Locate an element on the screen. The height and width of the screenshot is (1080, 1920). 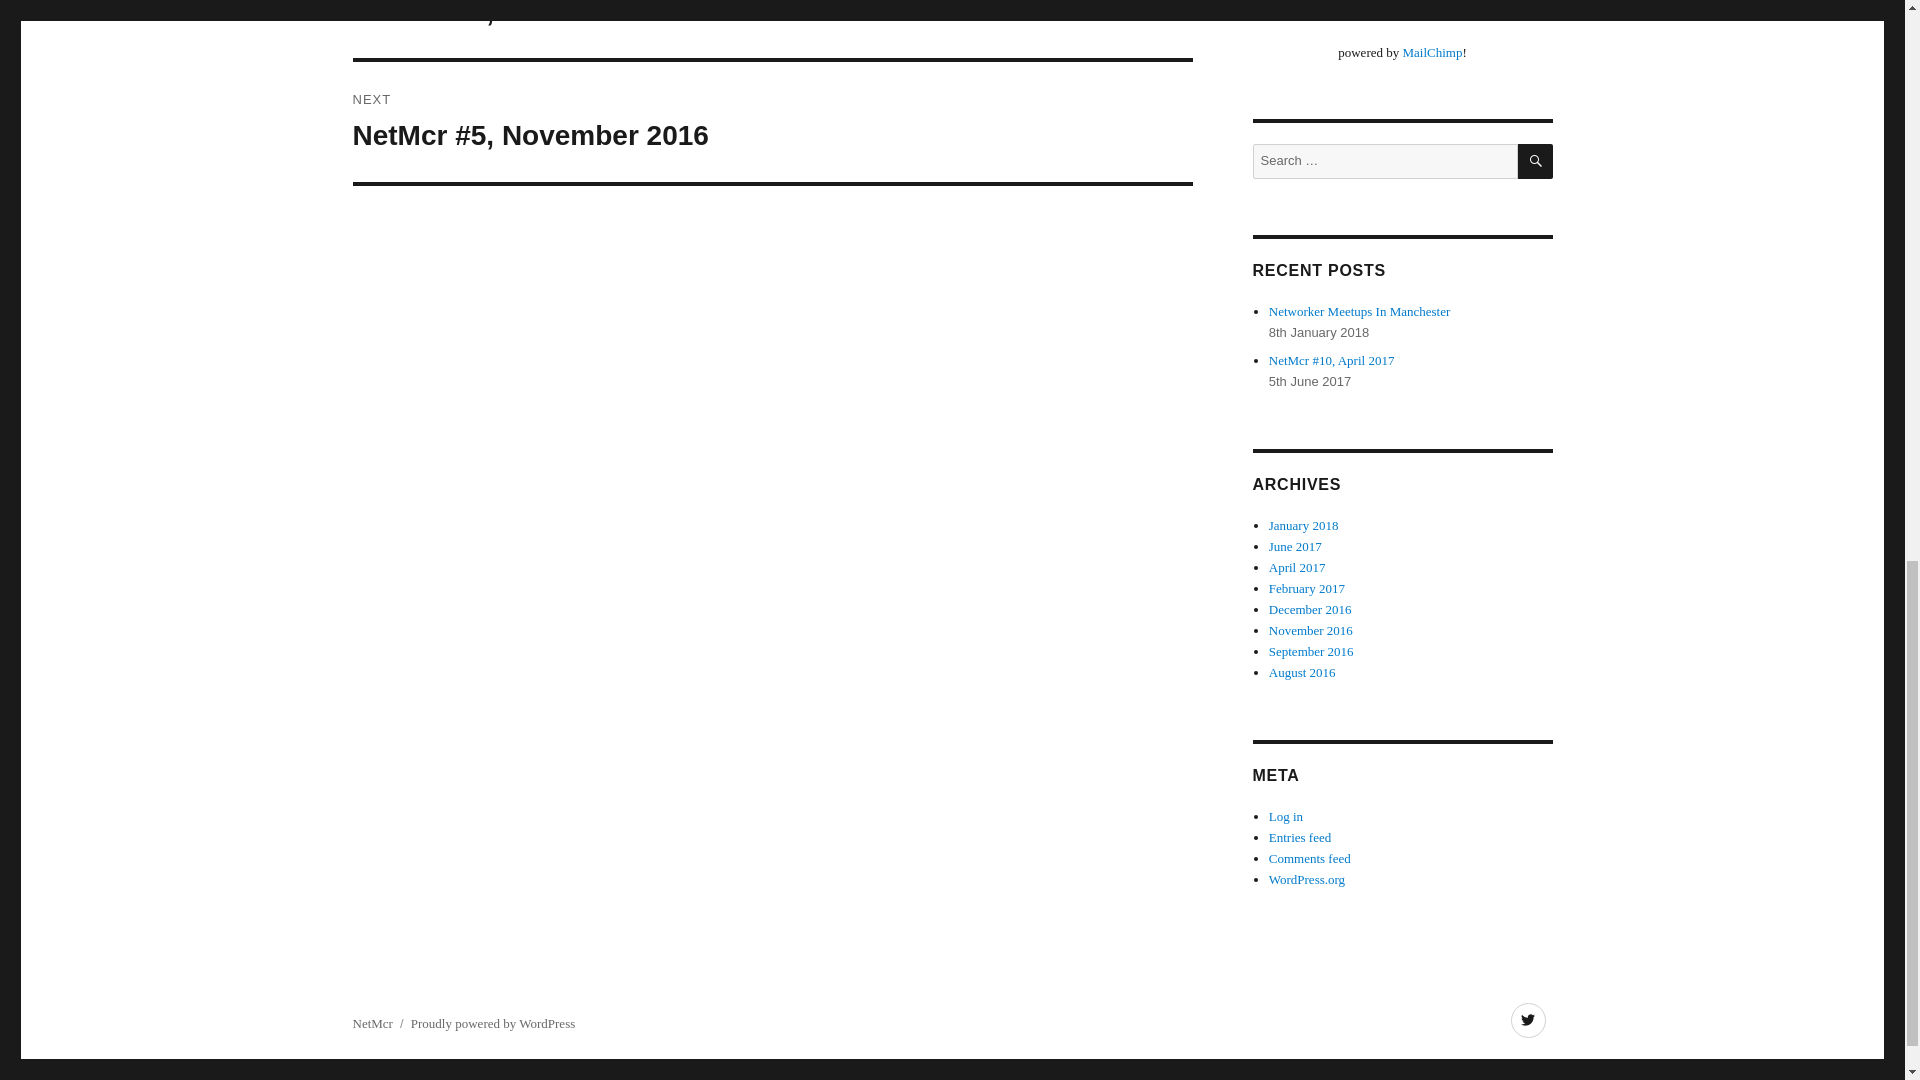
WordPress.org is located at coordinates (1307, 878).